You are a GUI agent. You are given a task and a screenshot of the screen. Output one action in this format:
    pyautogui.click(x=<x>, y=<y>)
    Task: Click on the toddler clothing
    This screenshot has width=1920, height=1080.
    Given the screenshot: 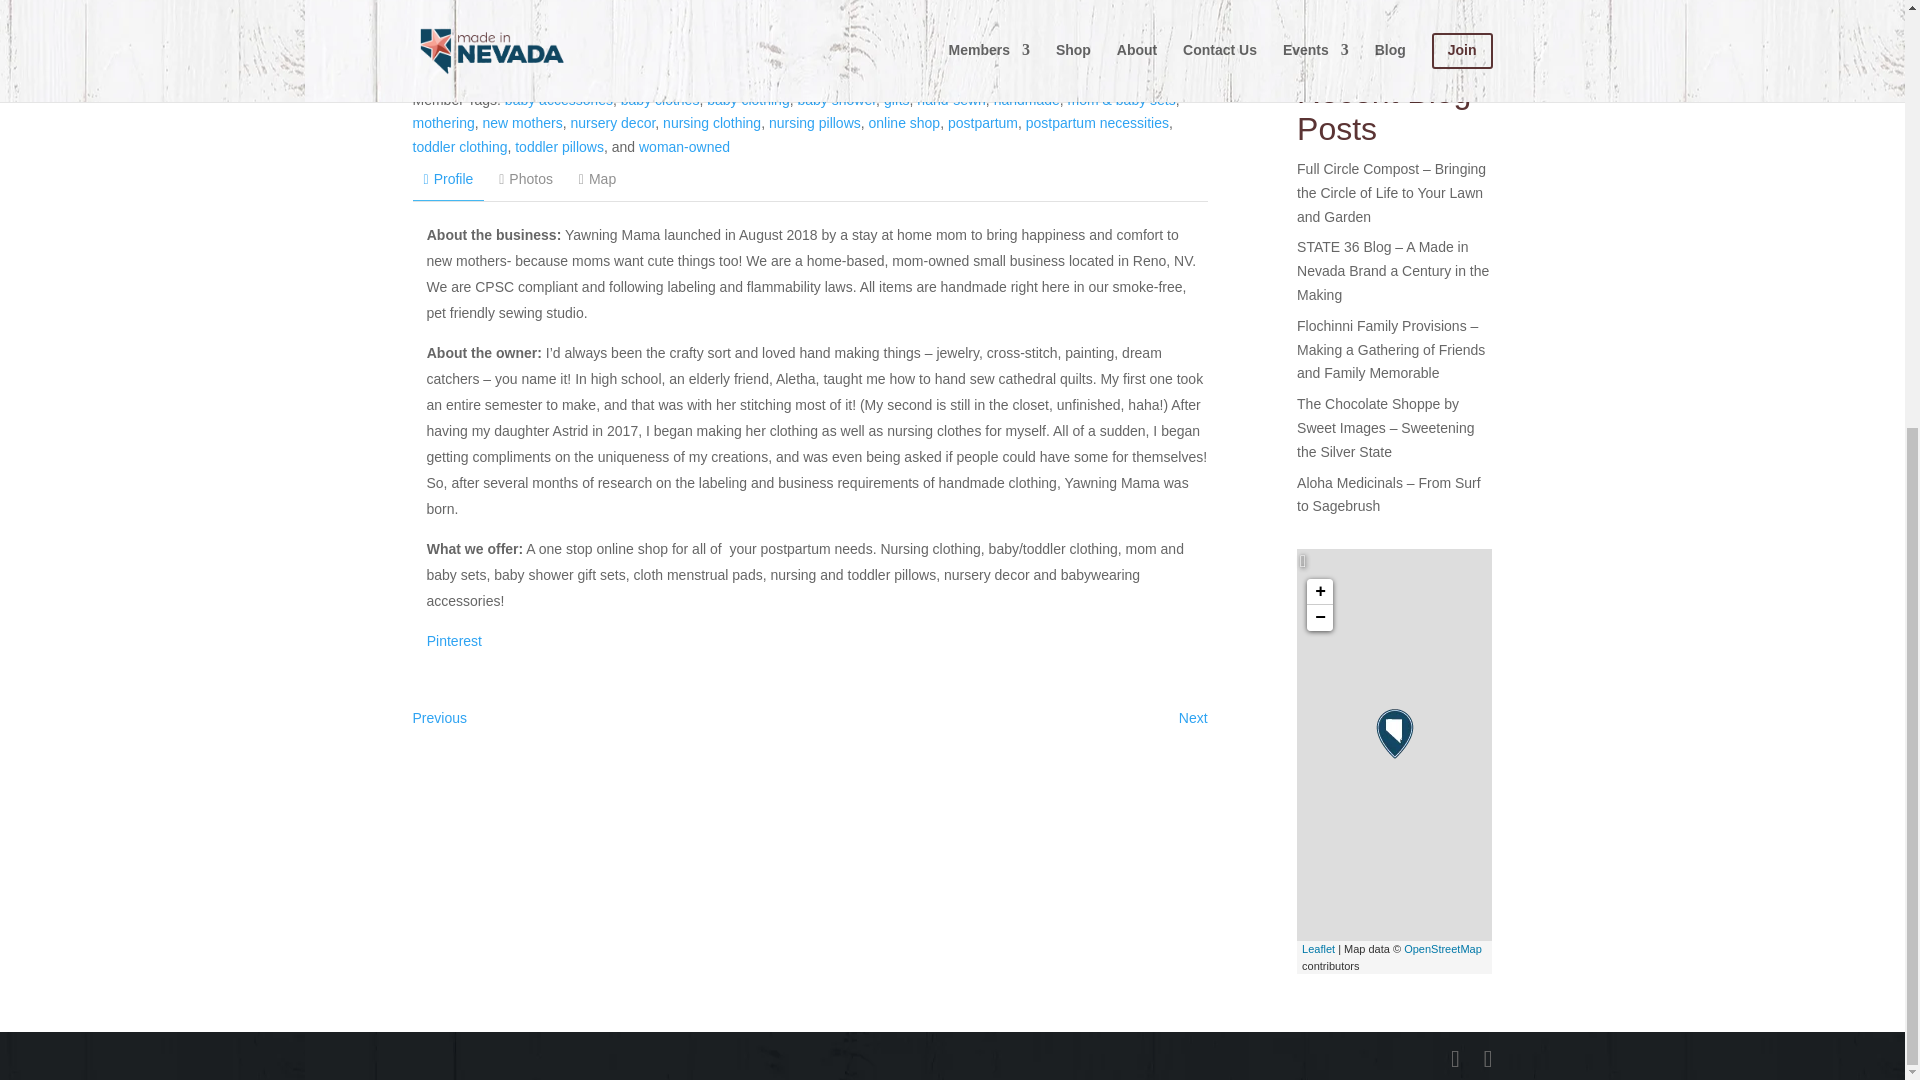 What is the action you would take?
    pyautogui.click(x=459, y=147)
    